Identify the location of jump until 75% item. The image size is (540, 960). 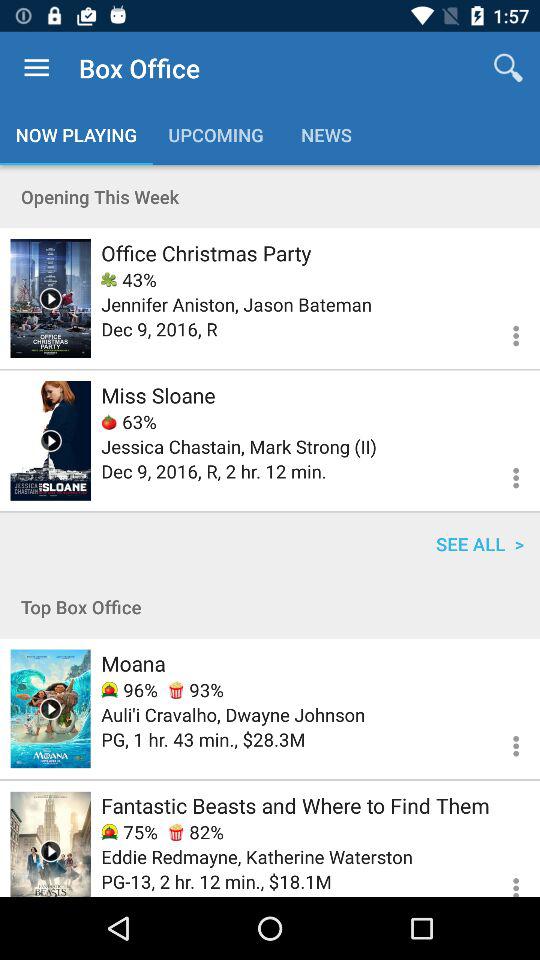
(129, 832).